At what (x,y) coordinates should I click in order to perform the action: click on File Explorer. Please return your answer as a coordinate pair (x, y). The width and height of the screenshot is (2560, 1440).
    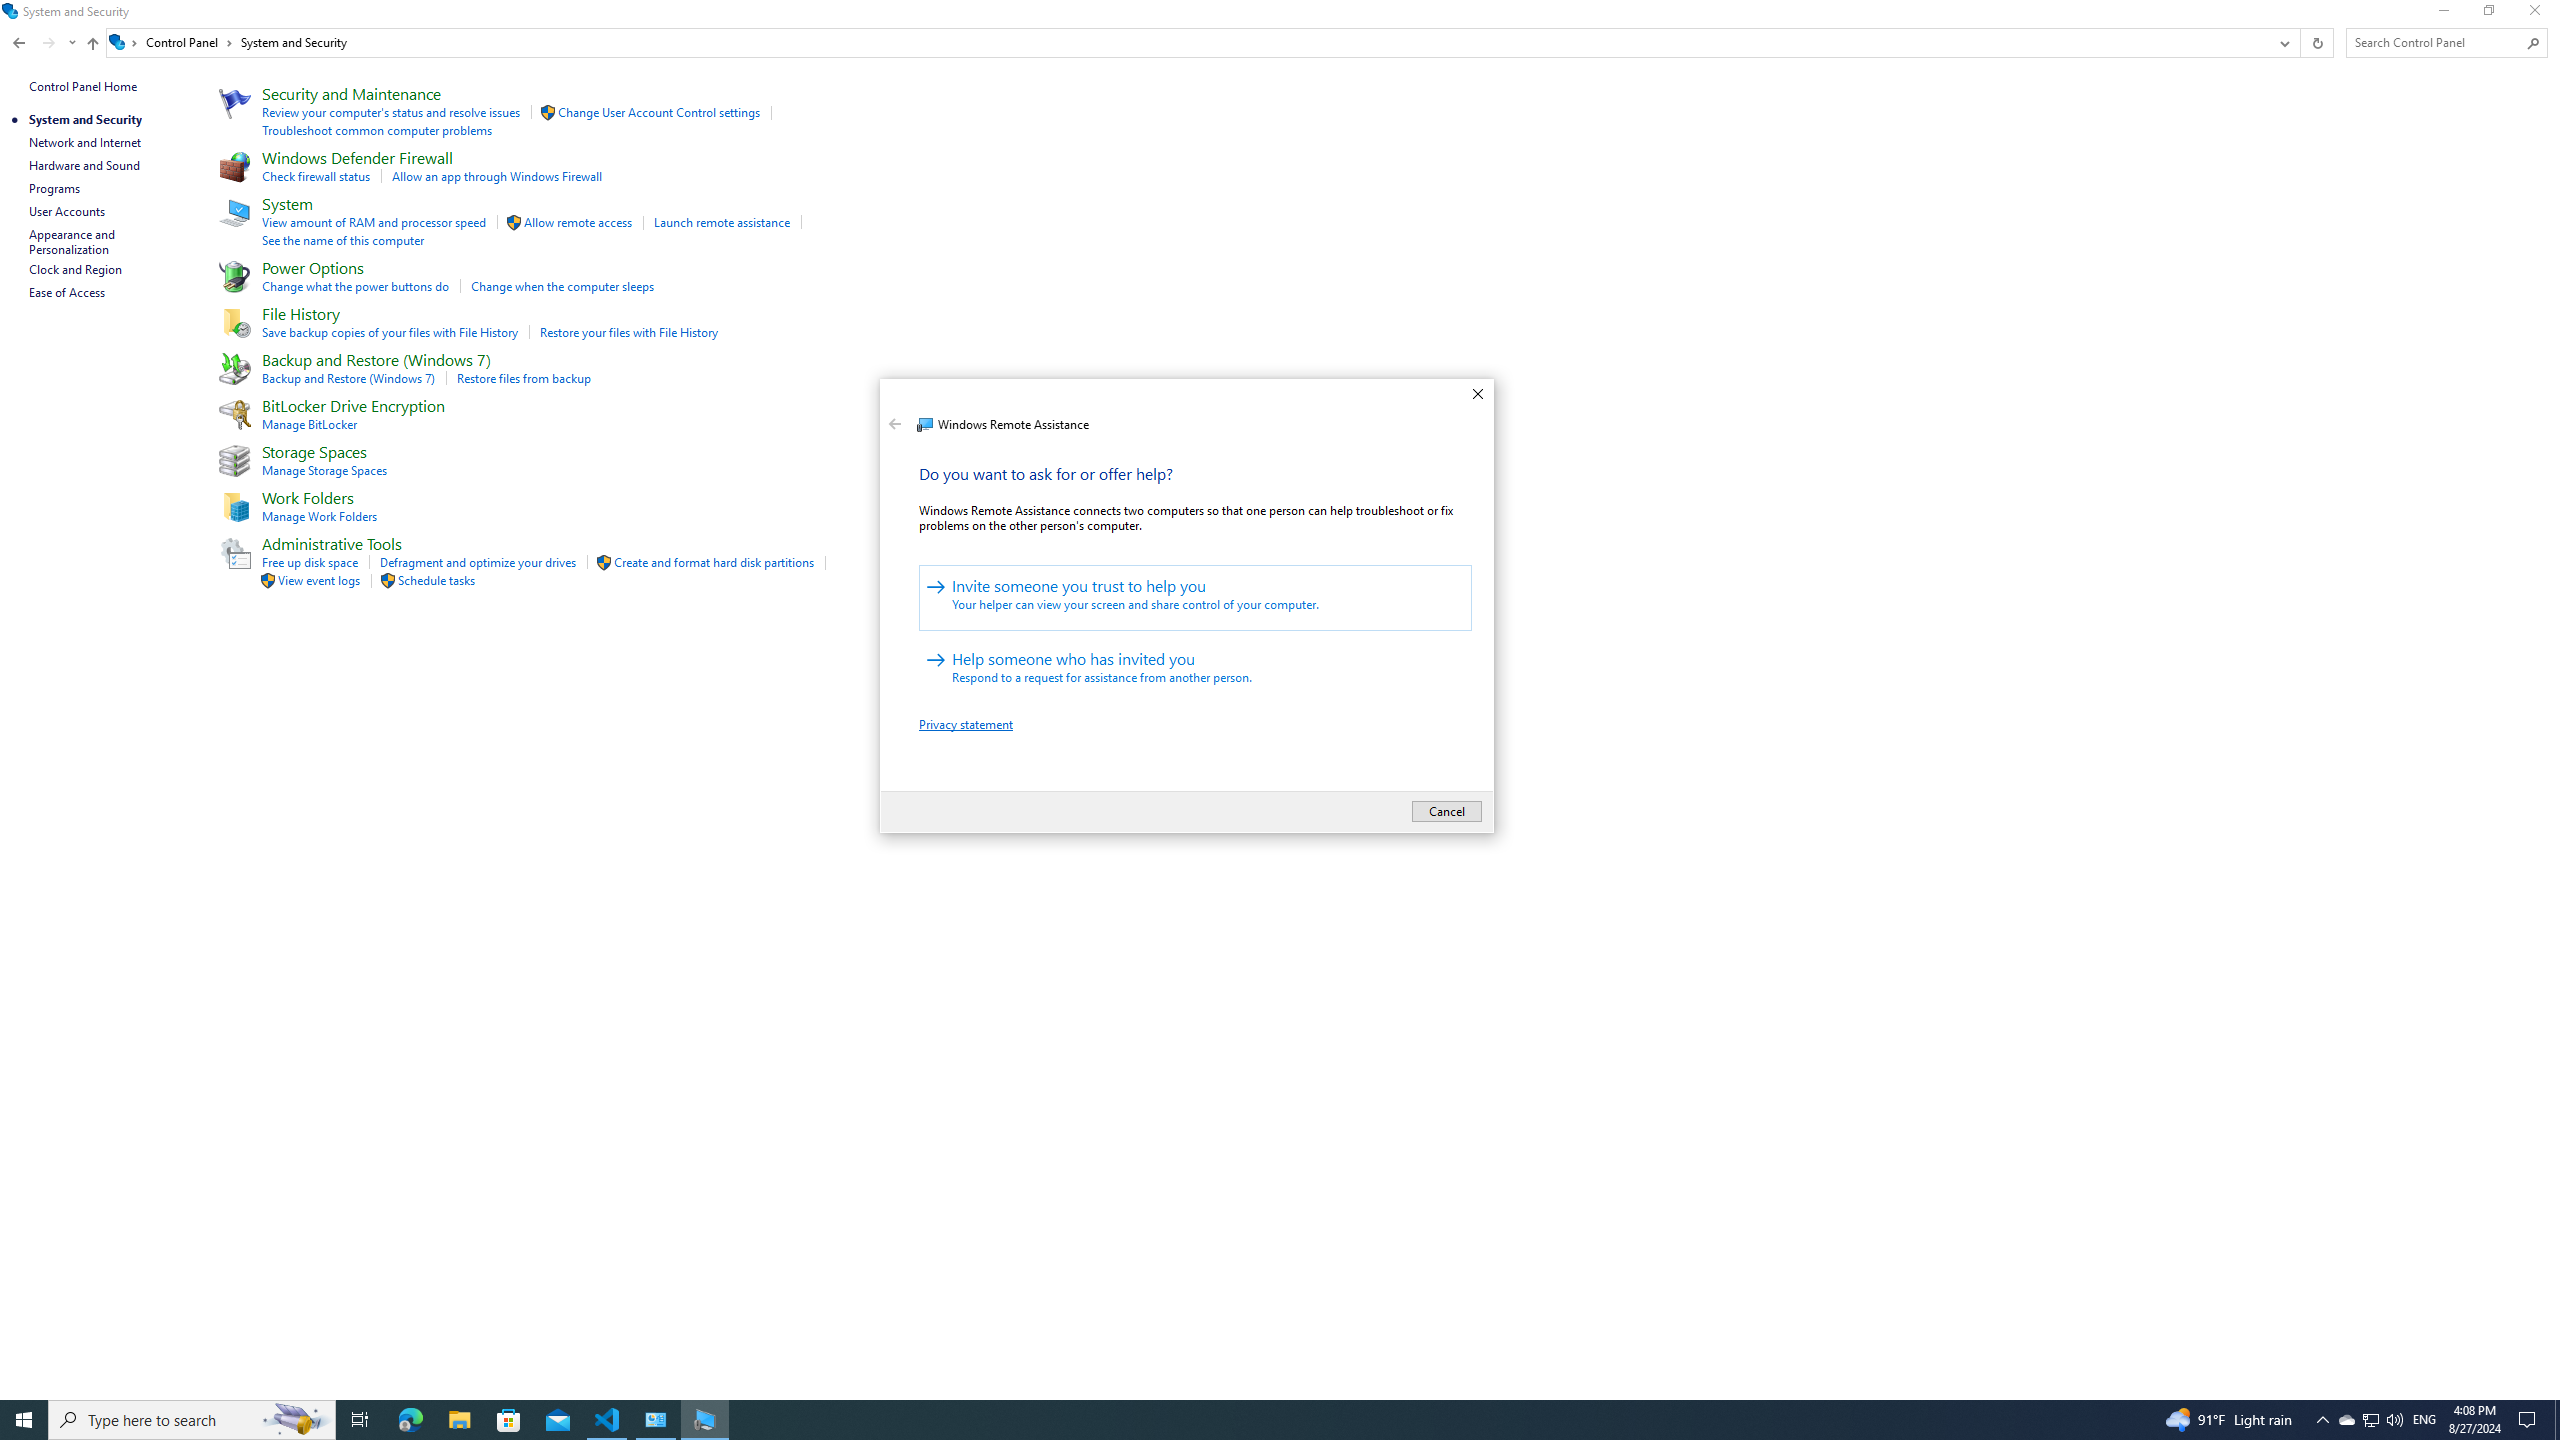
    Looking at the image, I should click on (656, 1420).